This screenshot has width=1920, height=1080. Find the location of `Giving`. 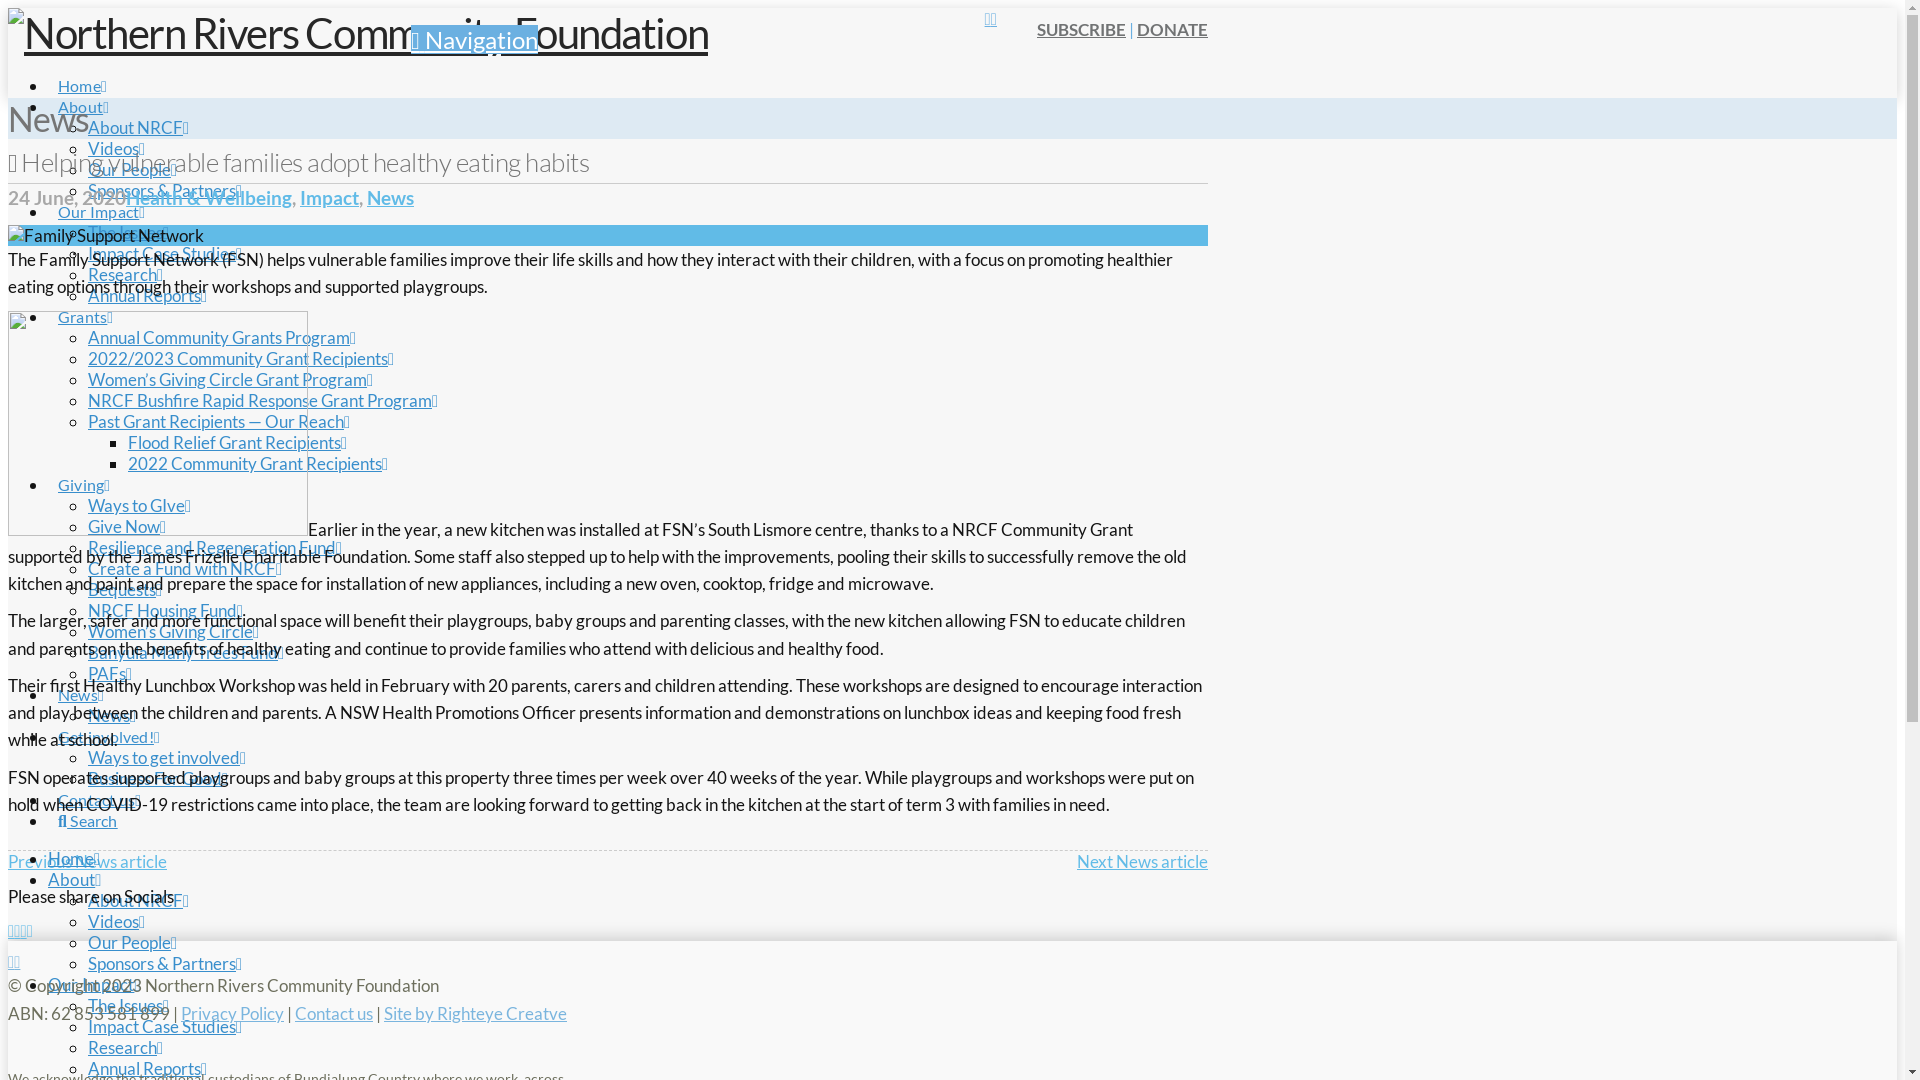

Giving is located at coordinates (84, 466).